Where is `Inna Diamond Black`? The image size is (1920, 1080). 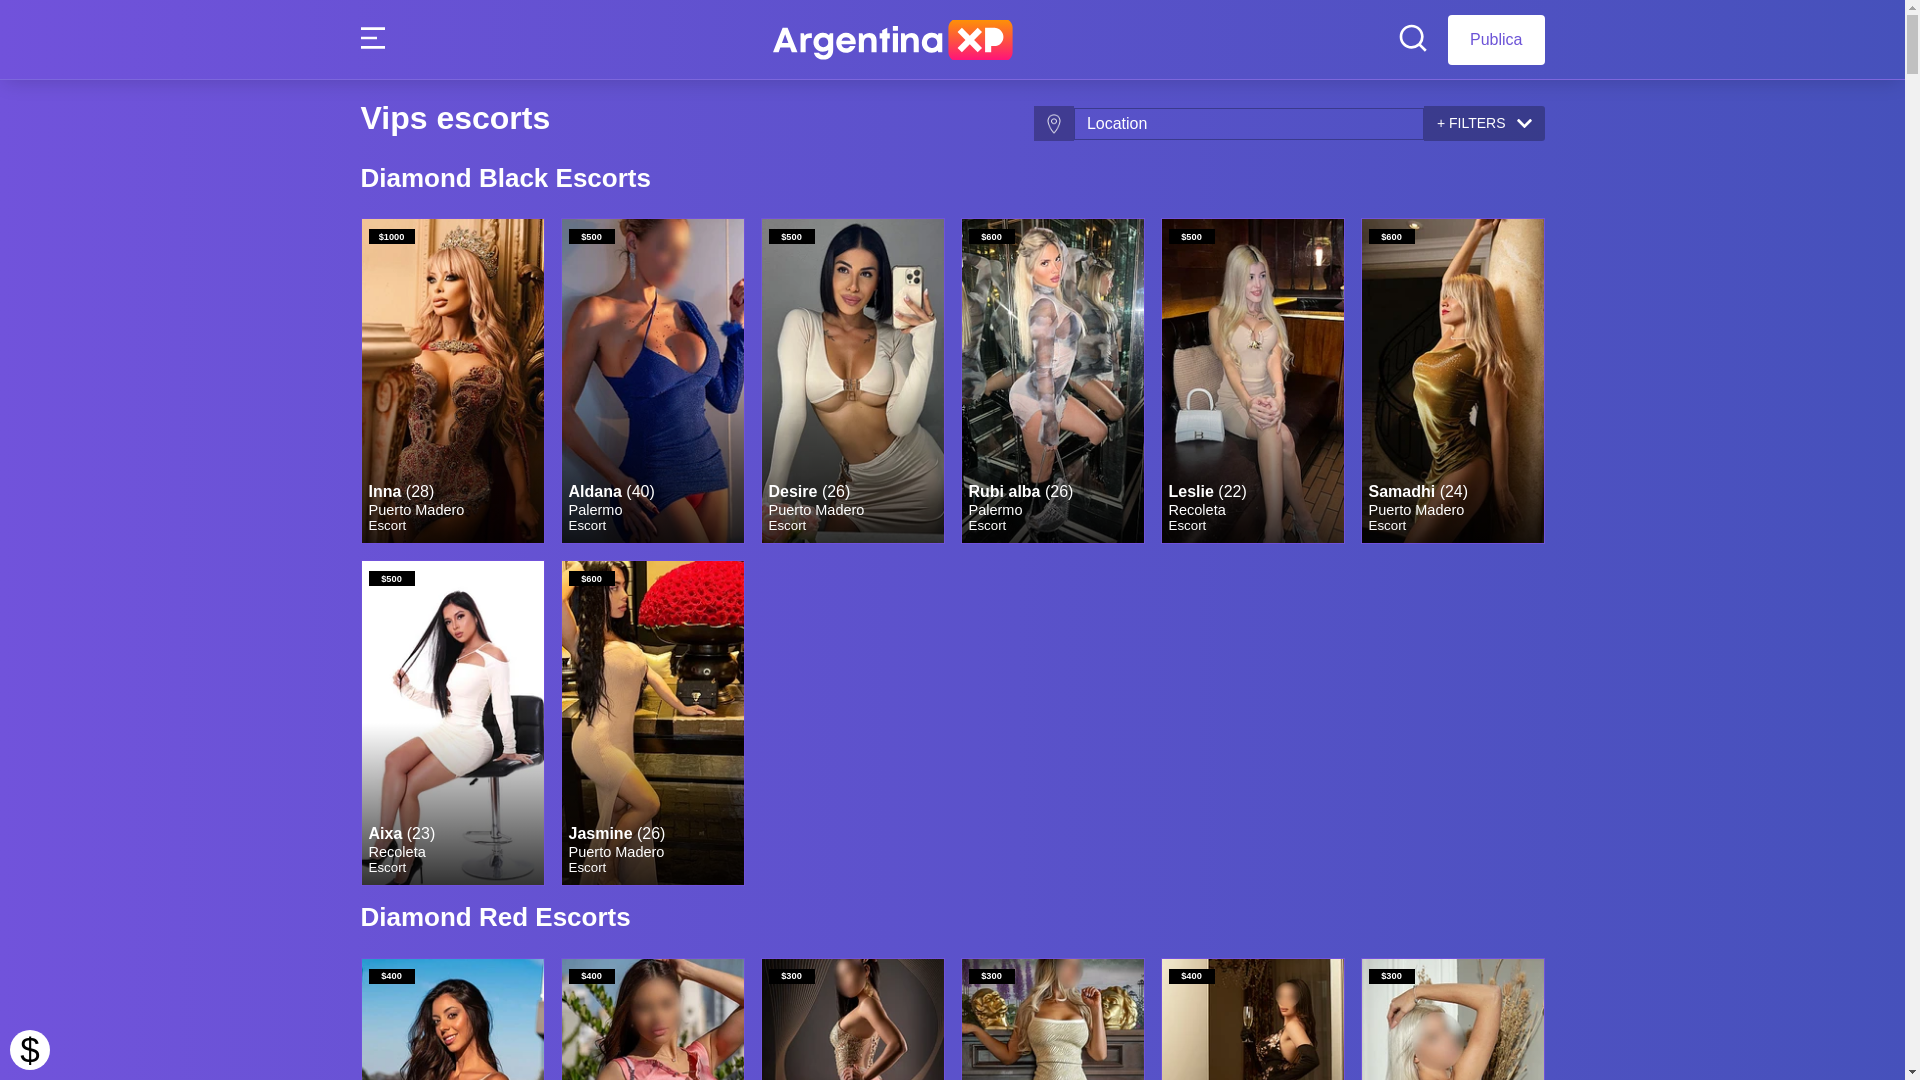
Inna Diamond Black is located at coordinates (453, 381).